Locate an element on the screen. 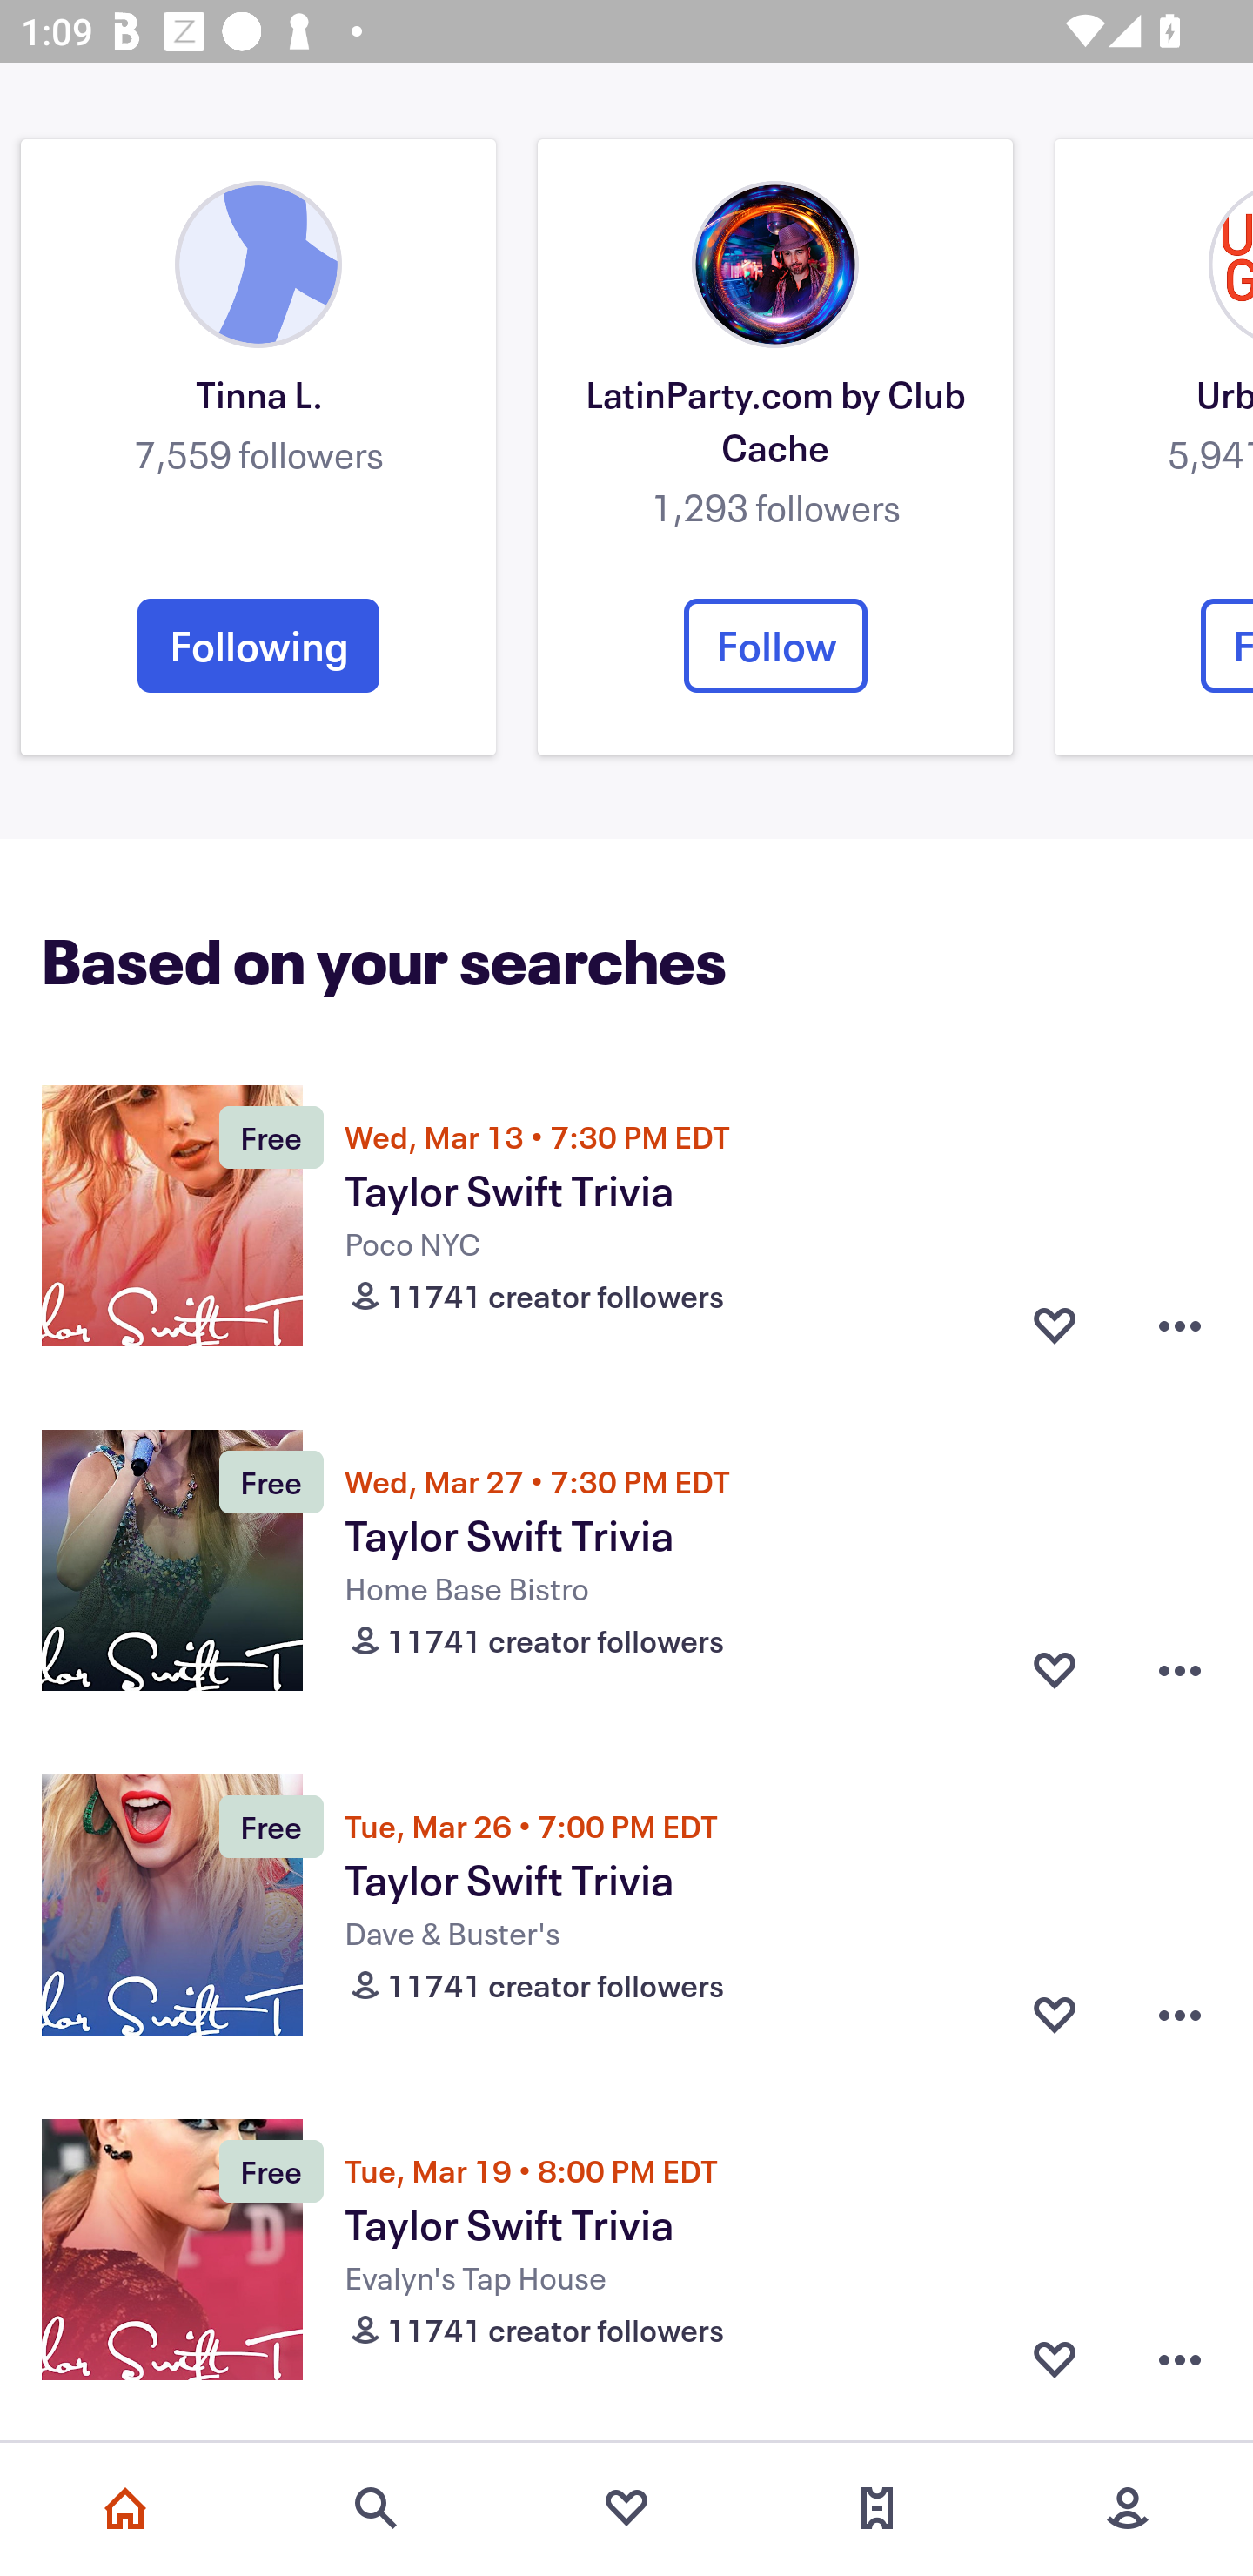 This screenshot has width=1253, height=2576. Follow Organizer's follow button is located at coordinates (775, 645).